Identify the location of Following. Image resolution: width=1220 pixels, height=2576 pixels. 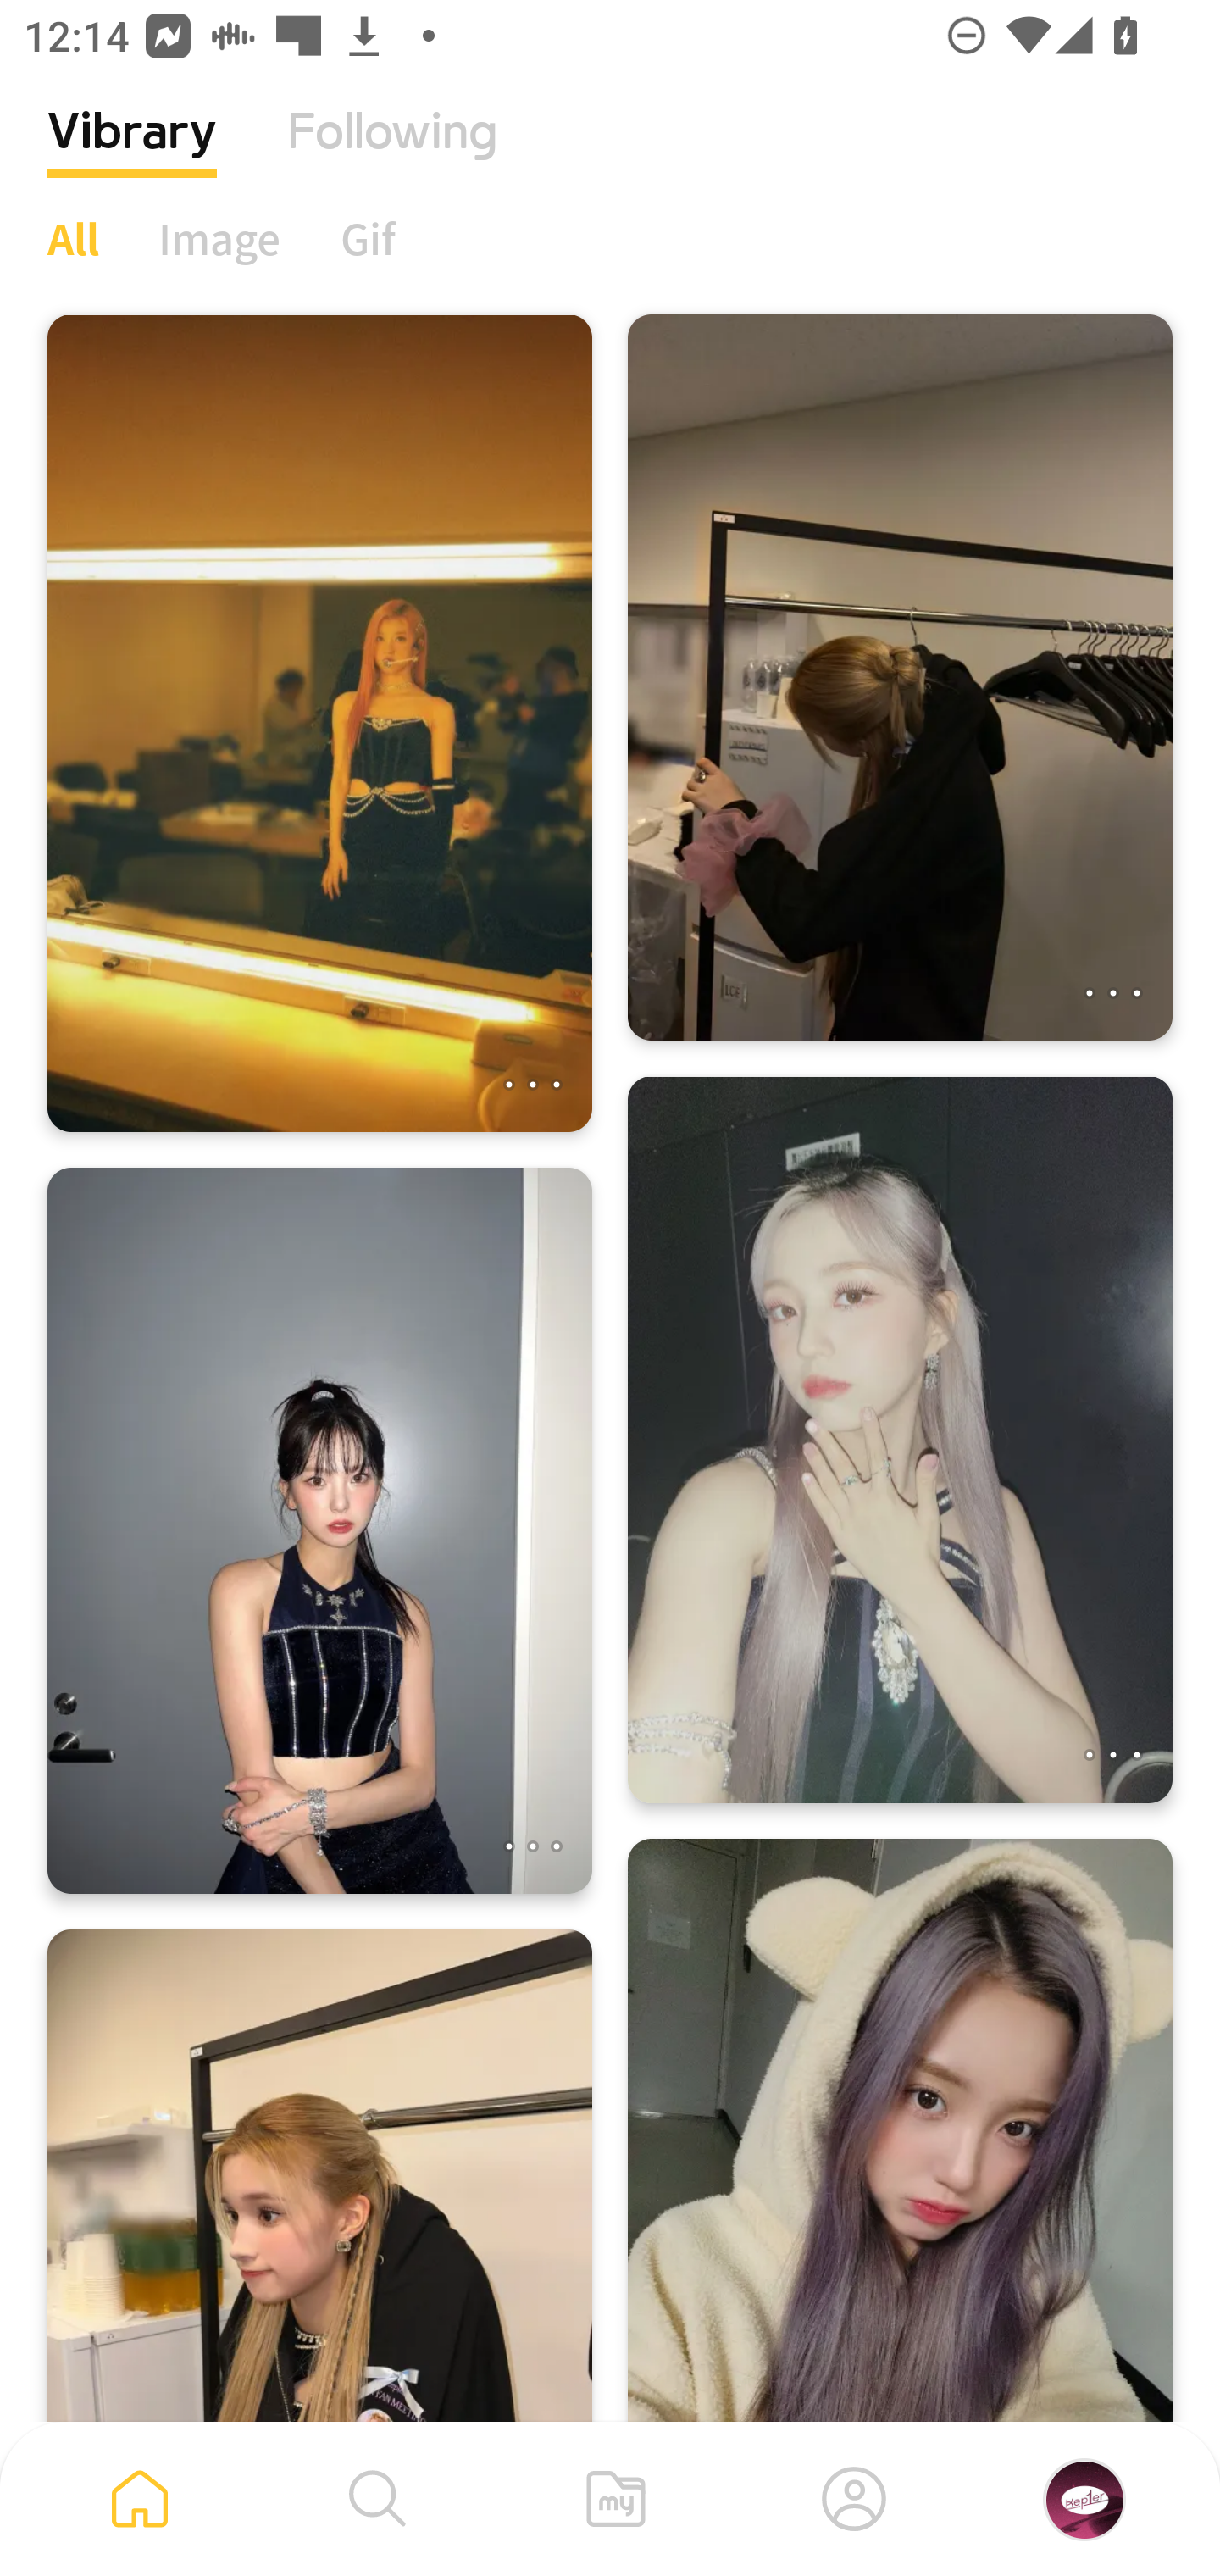
(392, 157).